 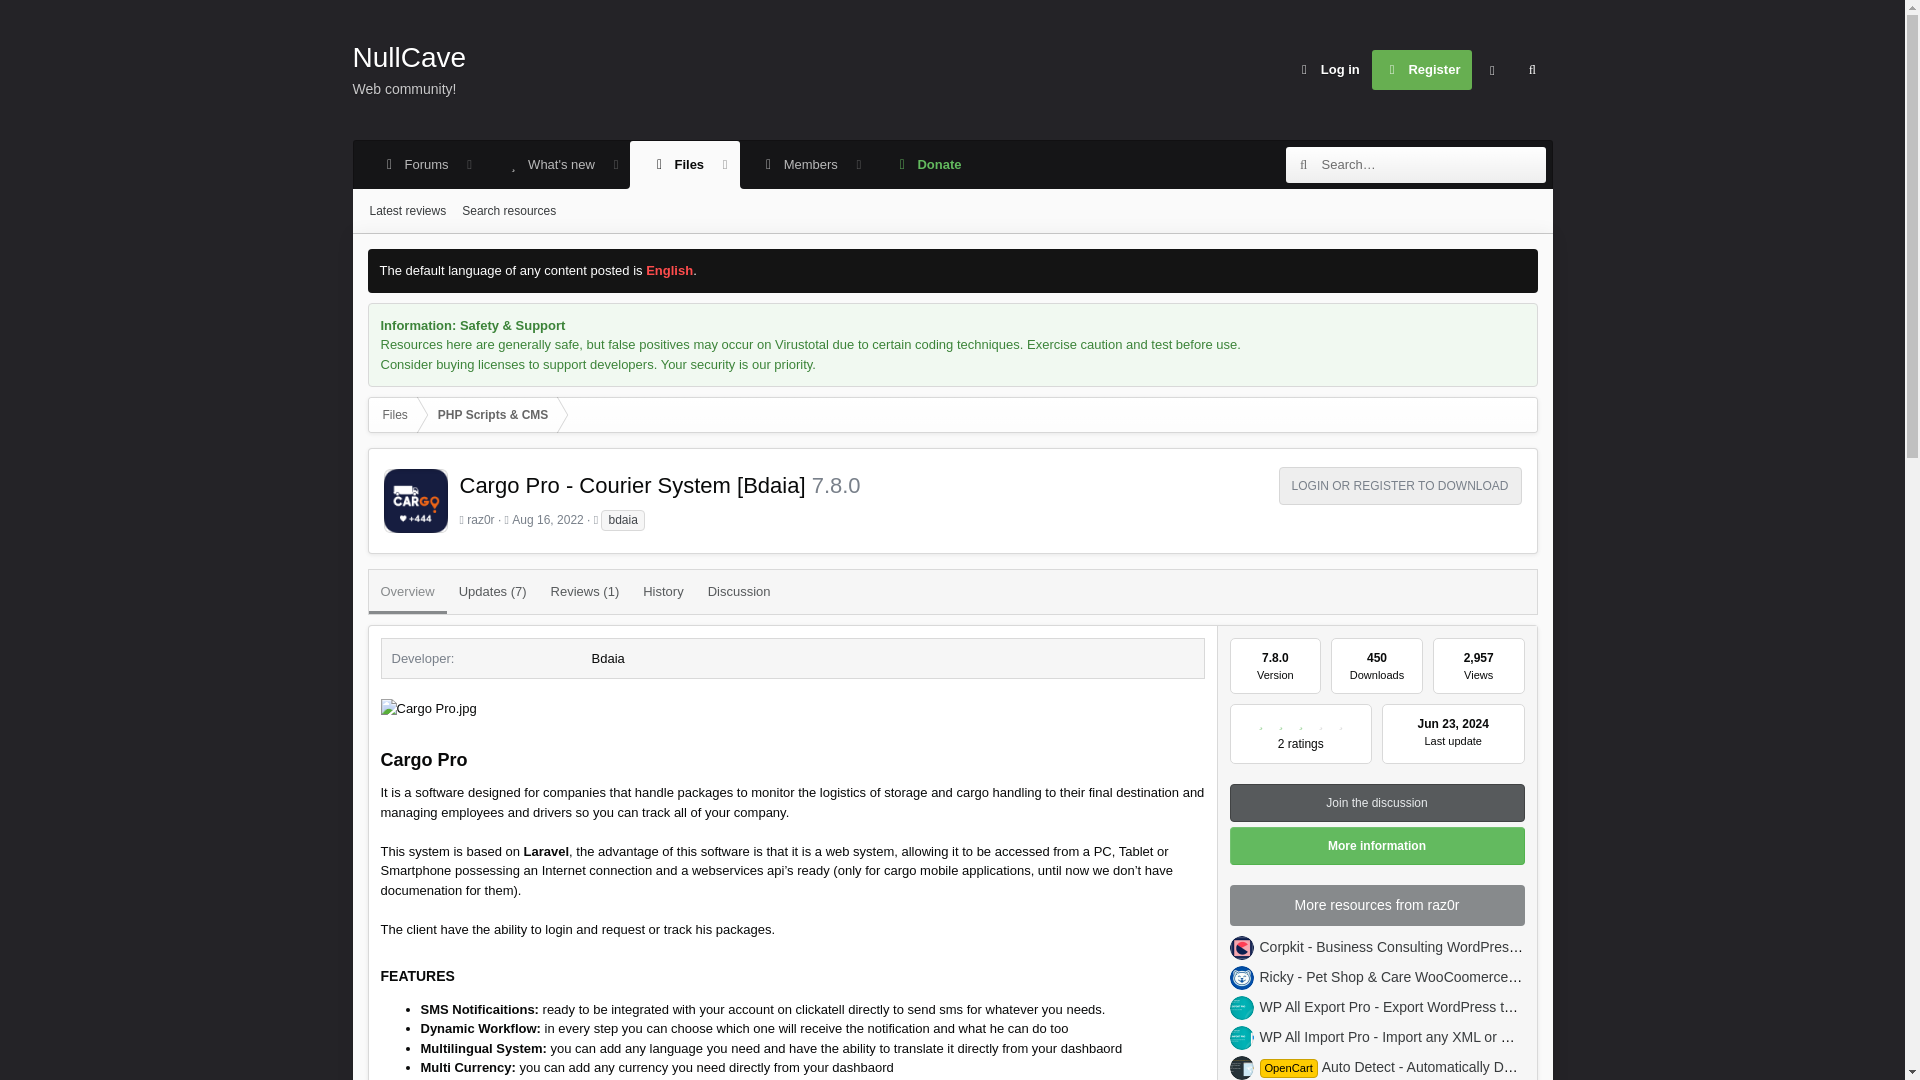 What do you see at coordinates (1454, 724) in the screenshot?
I see `Jun 23, 2024 at 1:29 PM` at bounding box center [1454, 724].